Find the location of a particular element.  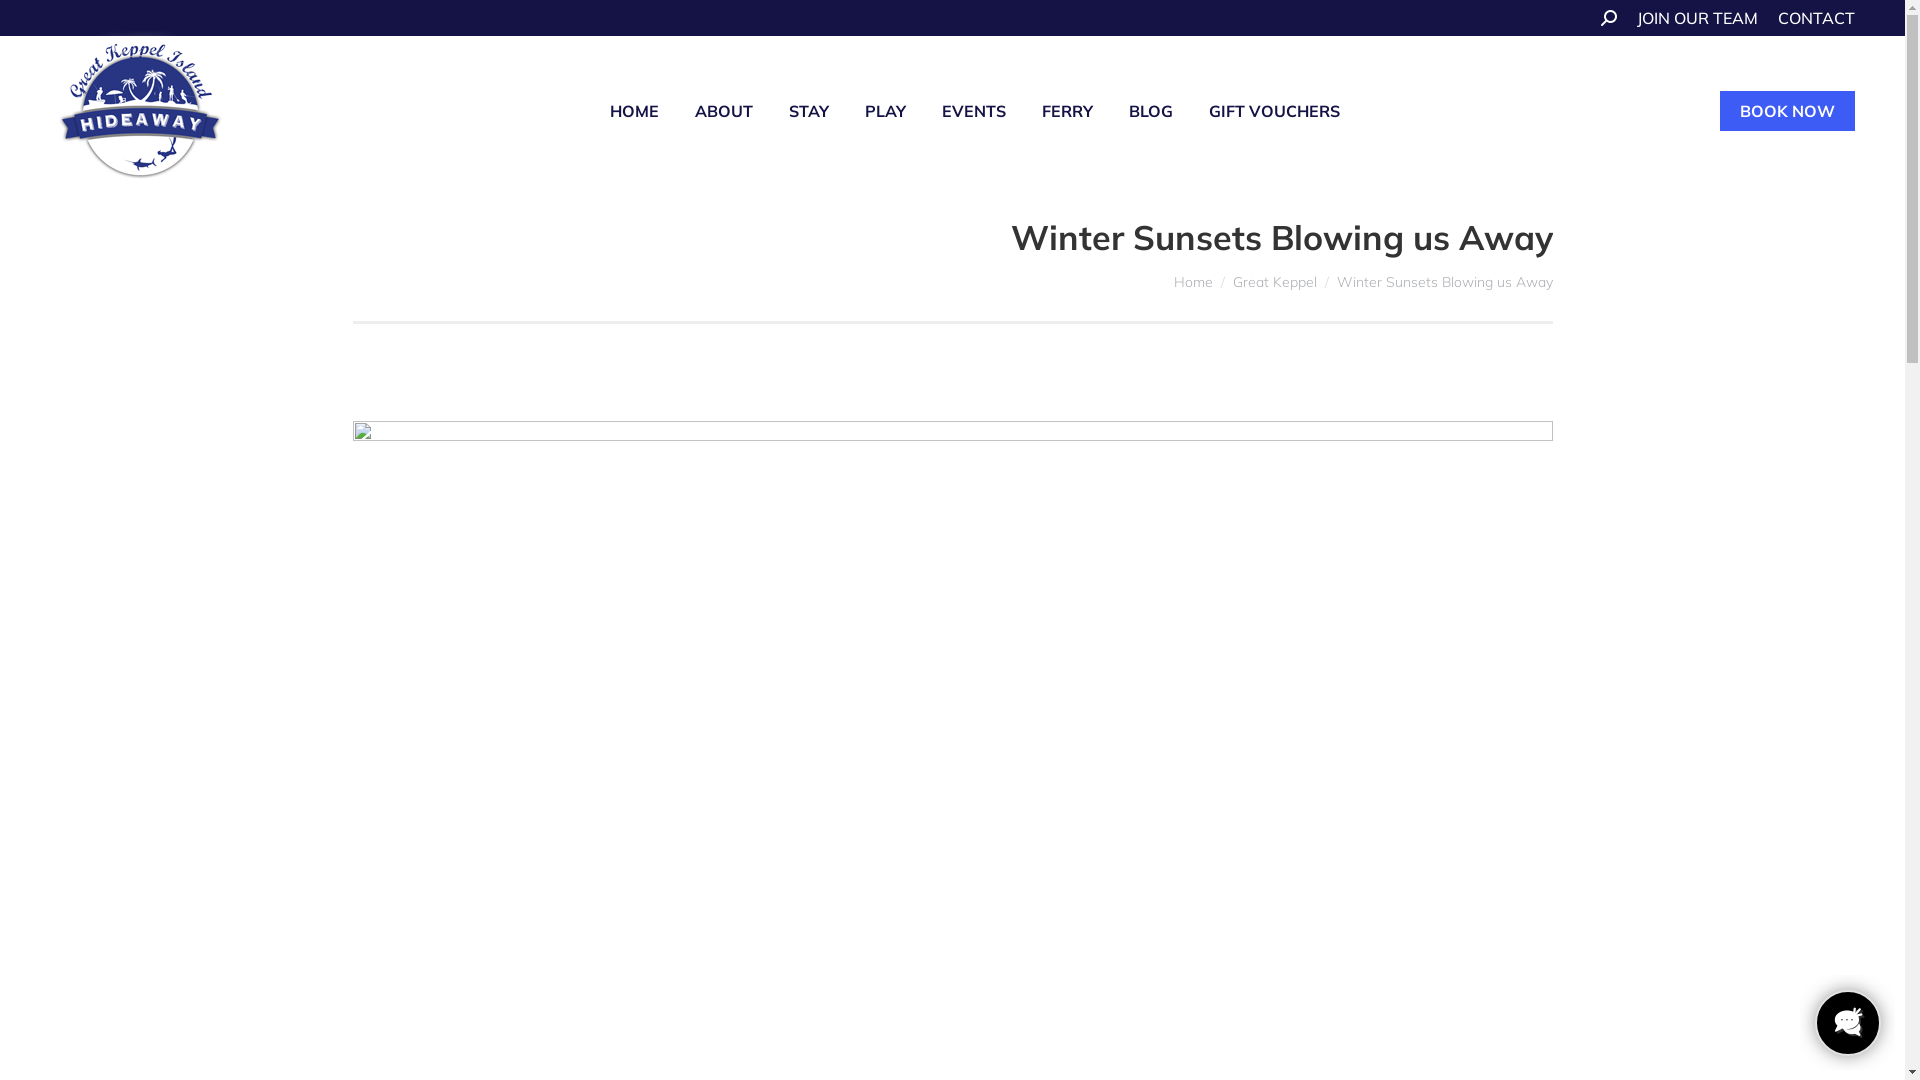

CONTACT is located at coordinates (1816, 18).